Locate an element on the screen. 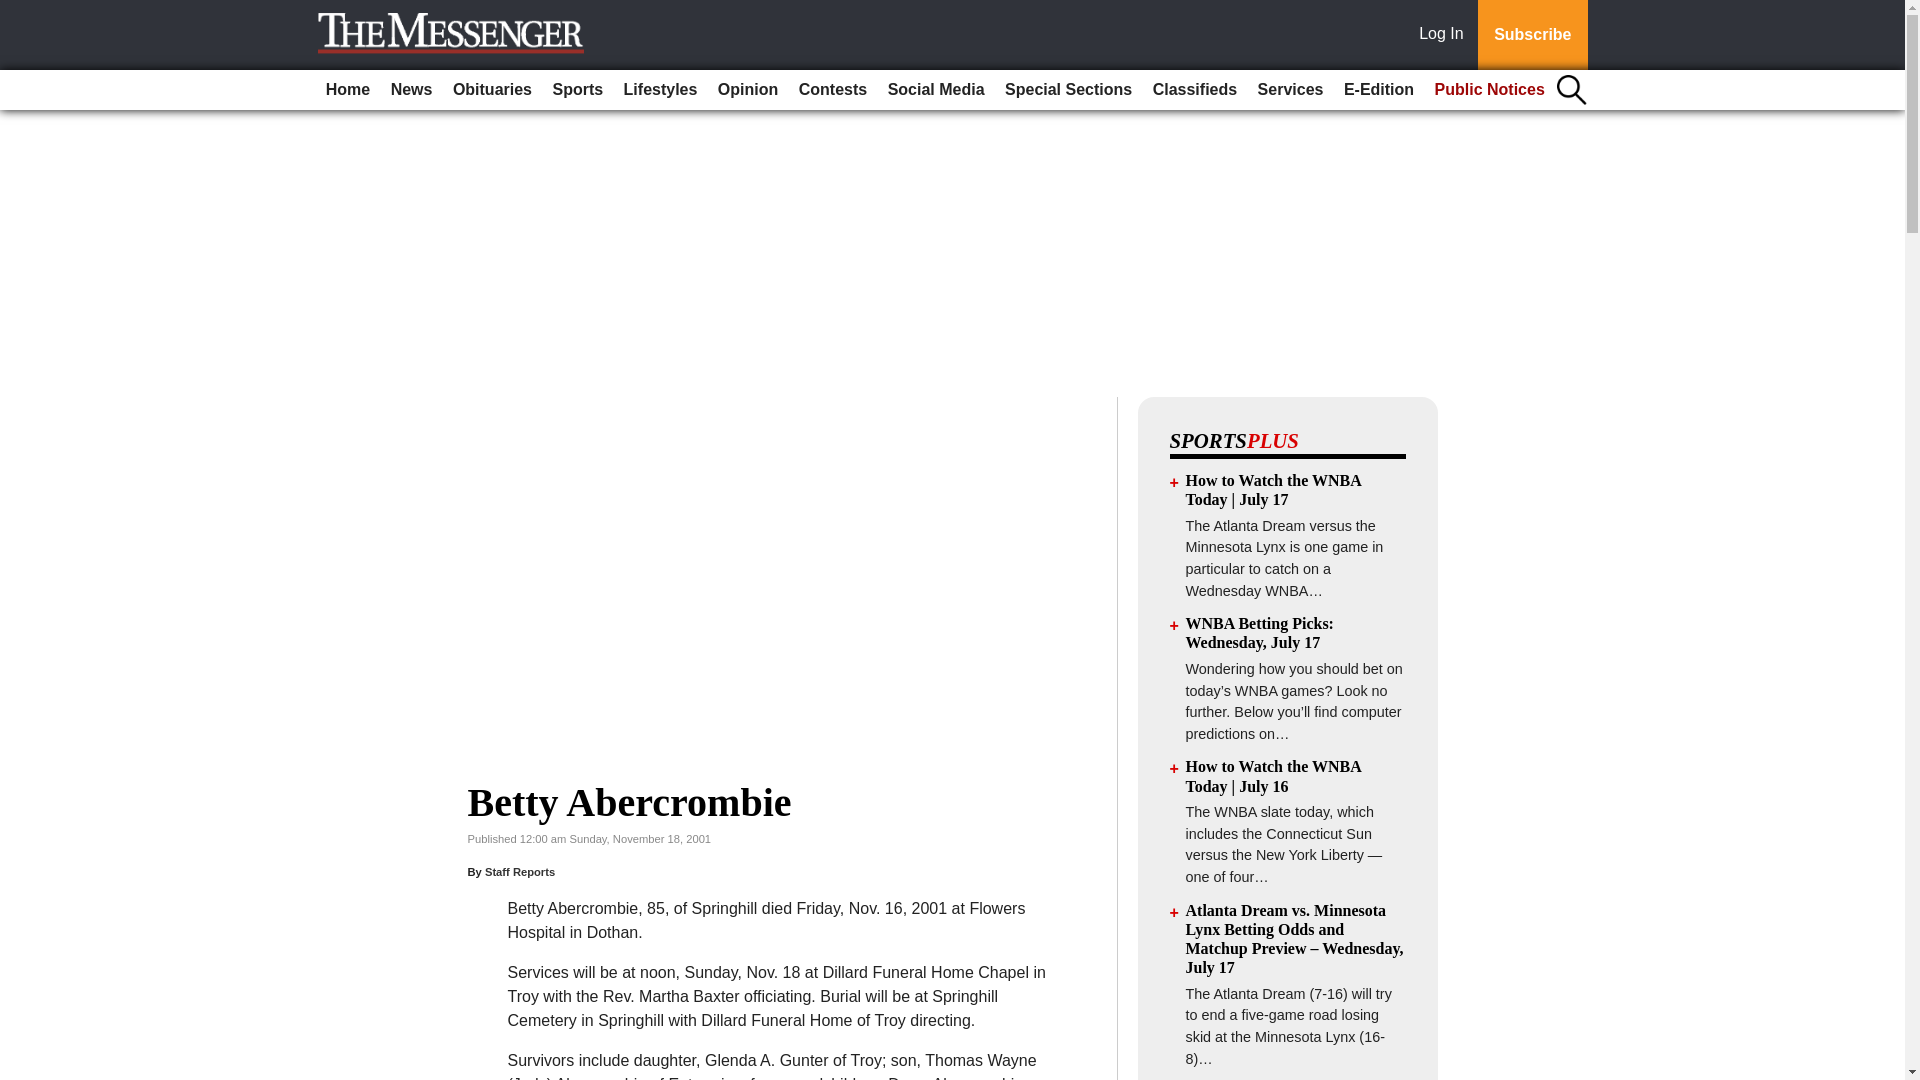 The width and height of the screenshot is (1920, 1080). E-Edition is located at coordinates (1379, 90).